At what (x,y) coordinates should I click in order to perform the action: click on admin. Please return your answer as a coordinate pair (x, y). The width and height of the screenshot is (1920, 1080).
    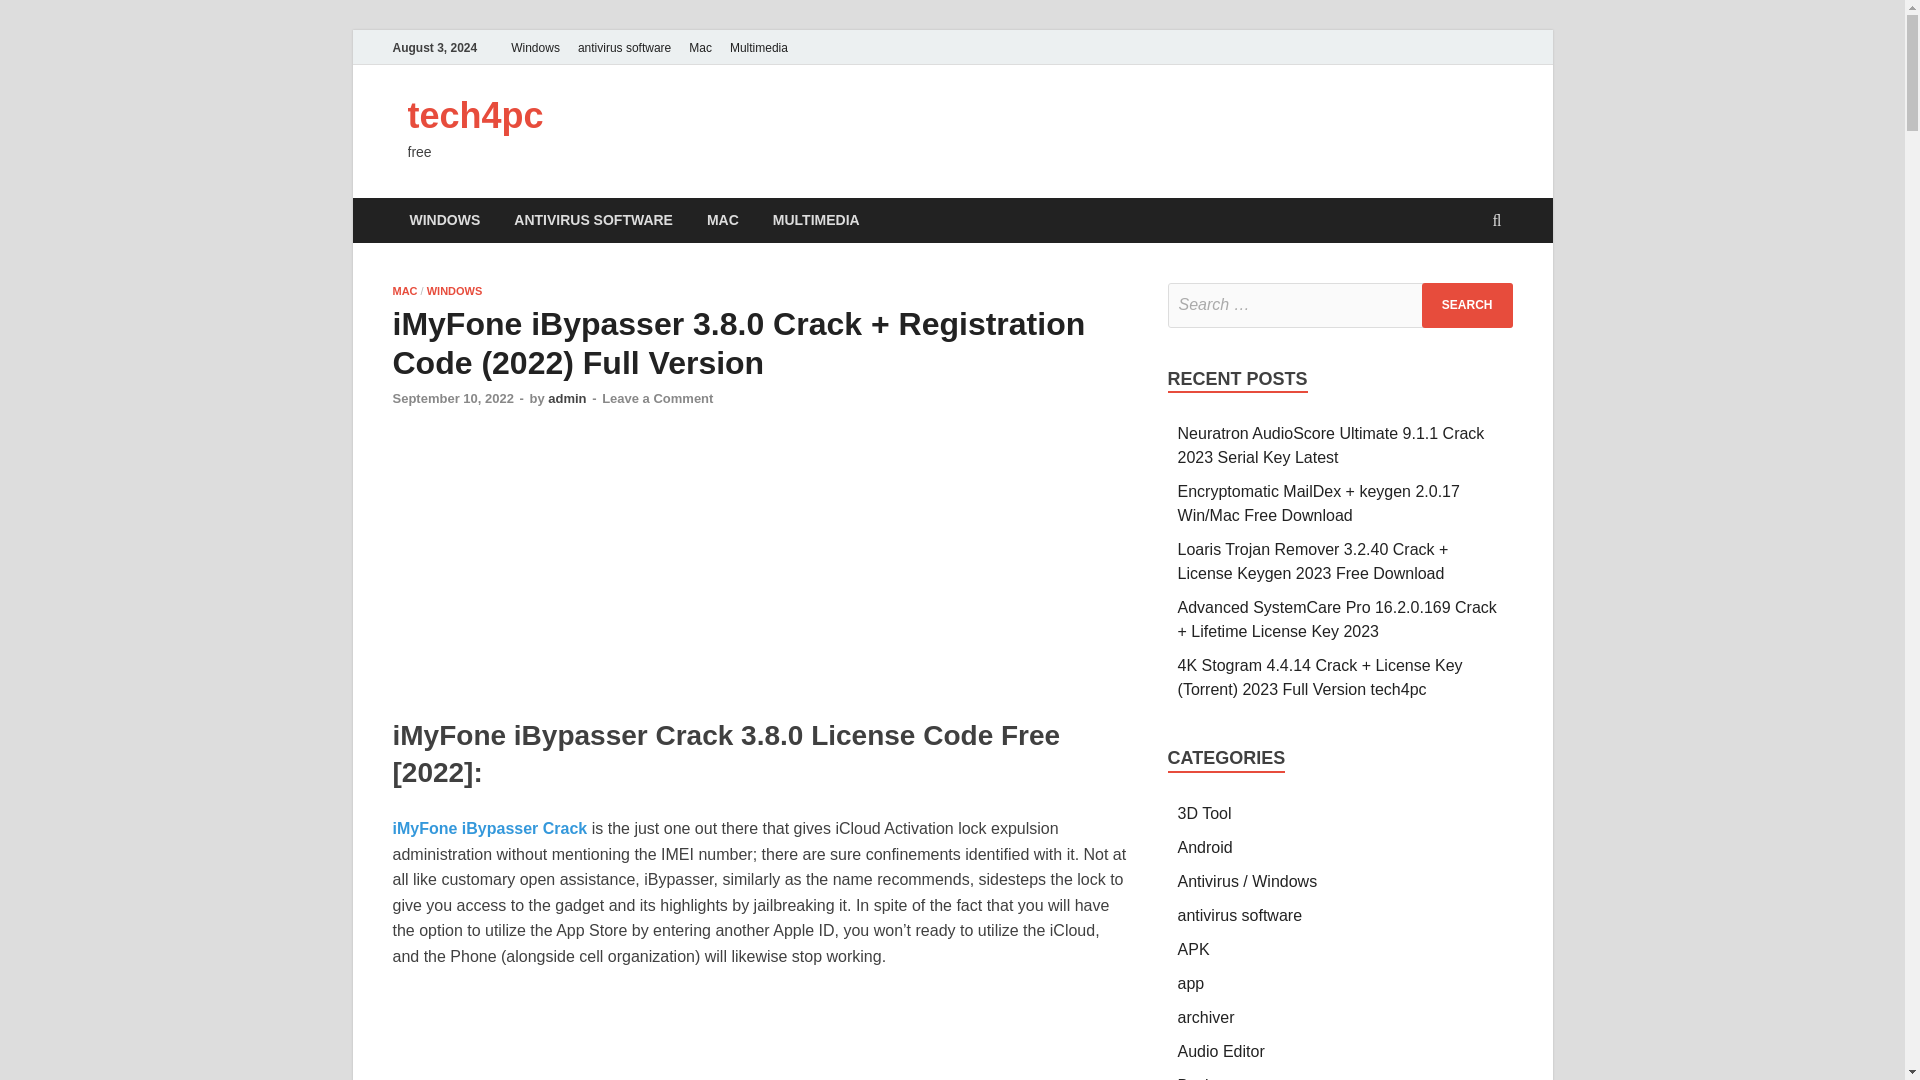
    Looking at the image, I should click on (566, 398).